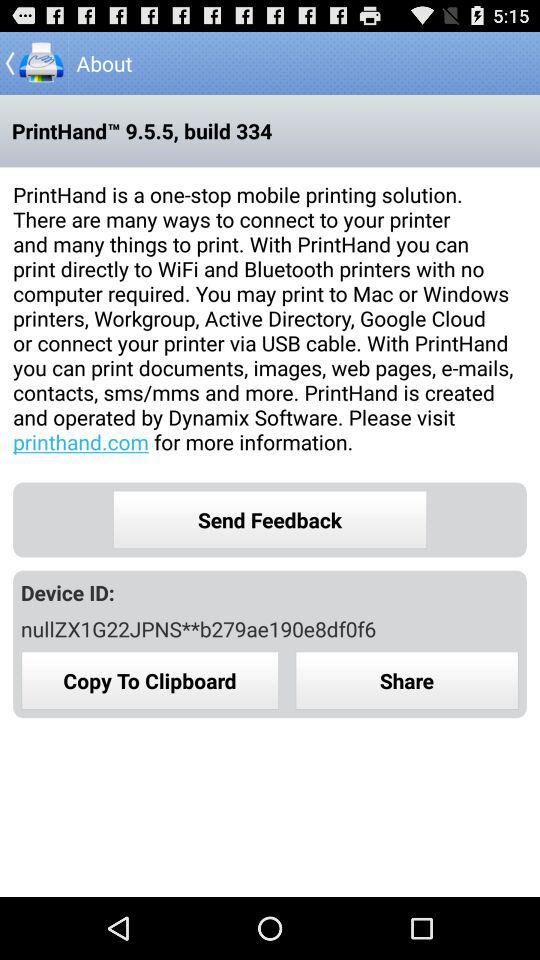 This screenshot has width=540, height=960. Describe the element at coordinates (407, 680) in the screenshot. I see `tap the icon to the right of the copy to clipboard item` at that location.